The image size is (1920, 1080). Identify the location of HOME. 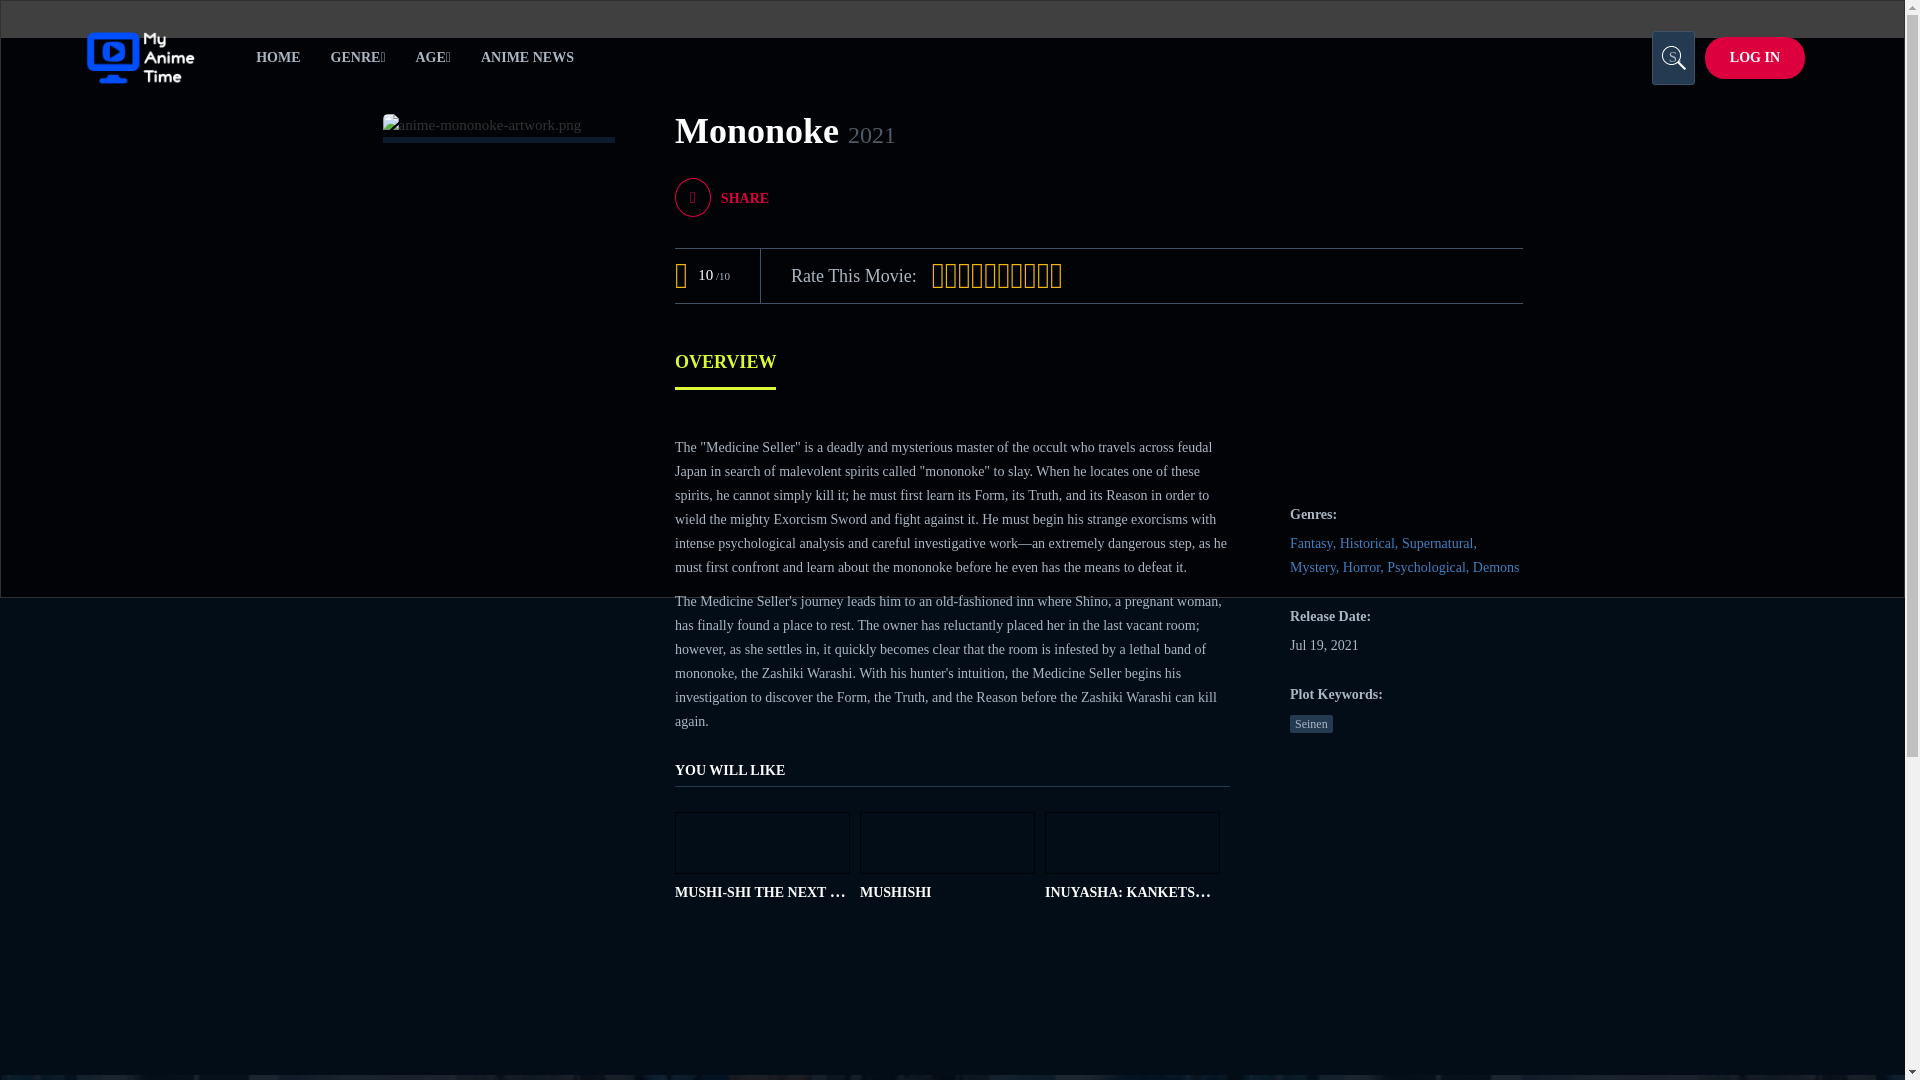
(278, 58).